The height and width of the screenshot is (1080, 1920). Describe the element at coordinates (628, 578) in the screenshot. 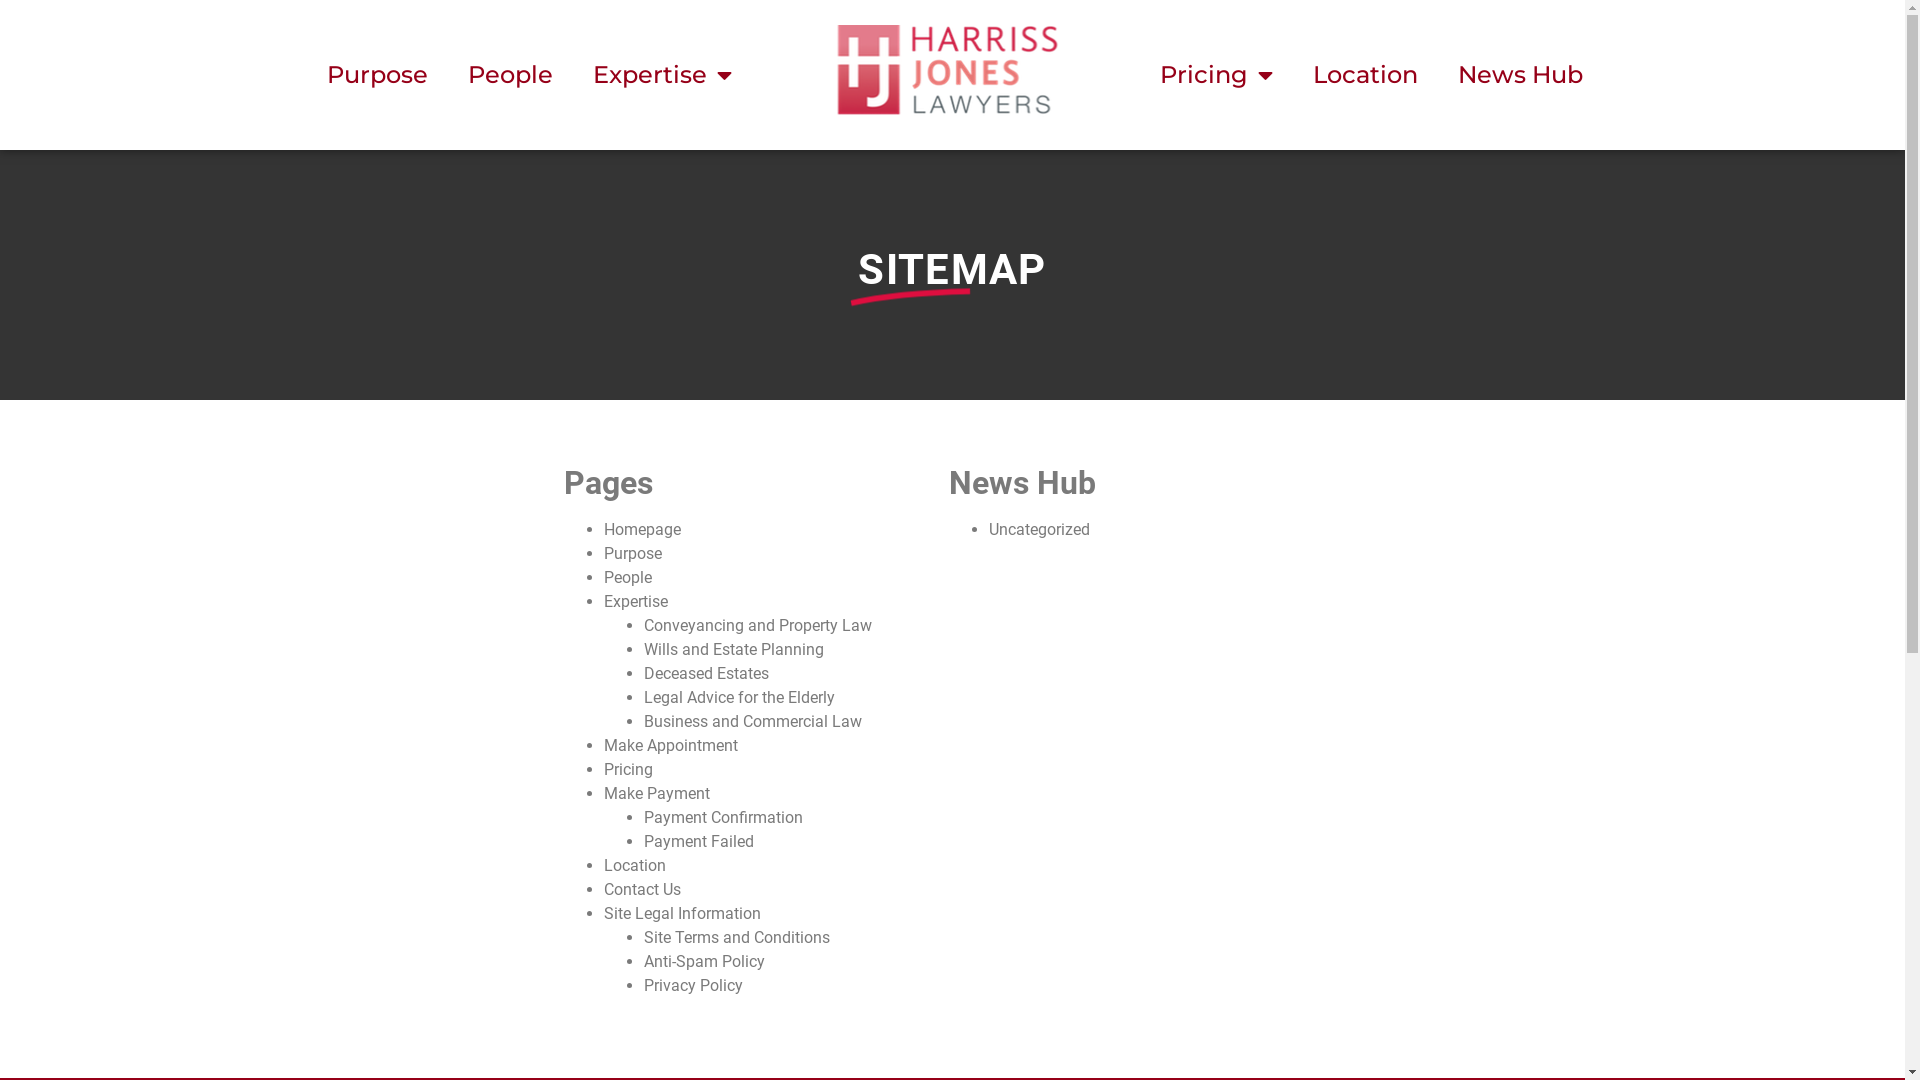

I see `People` at that location.